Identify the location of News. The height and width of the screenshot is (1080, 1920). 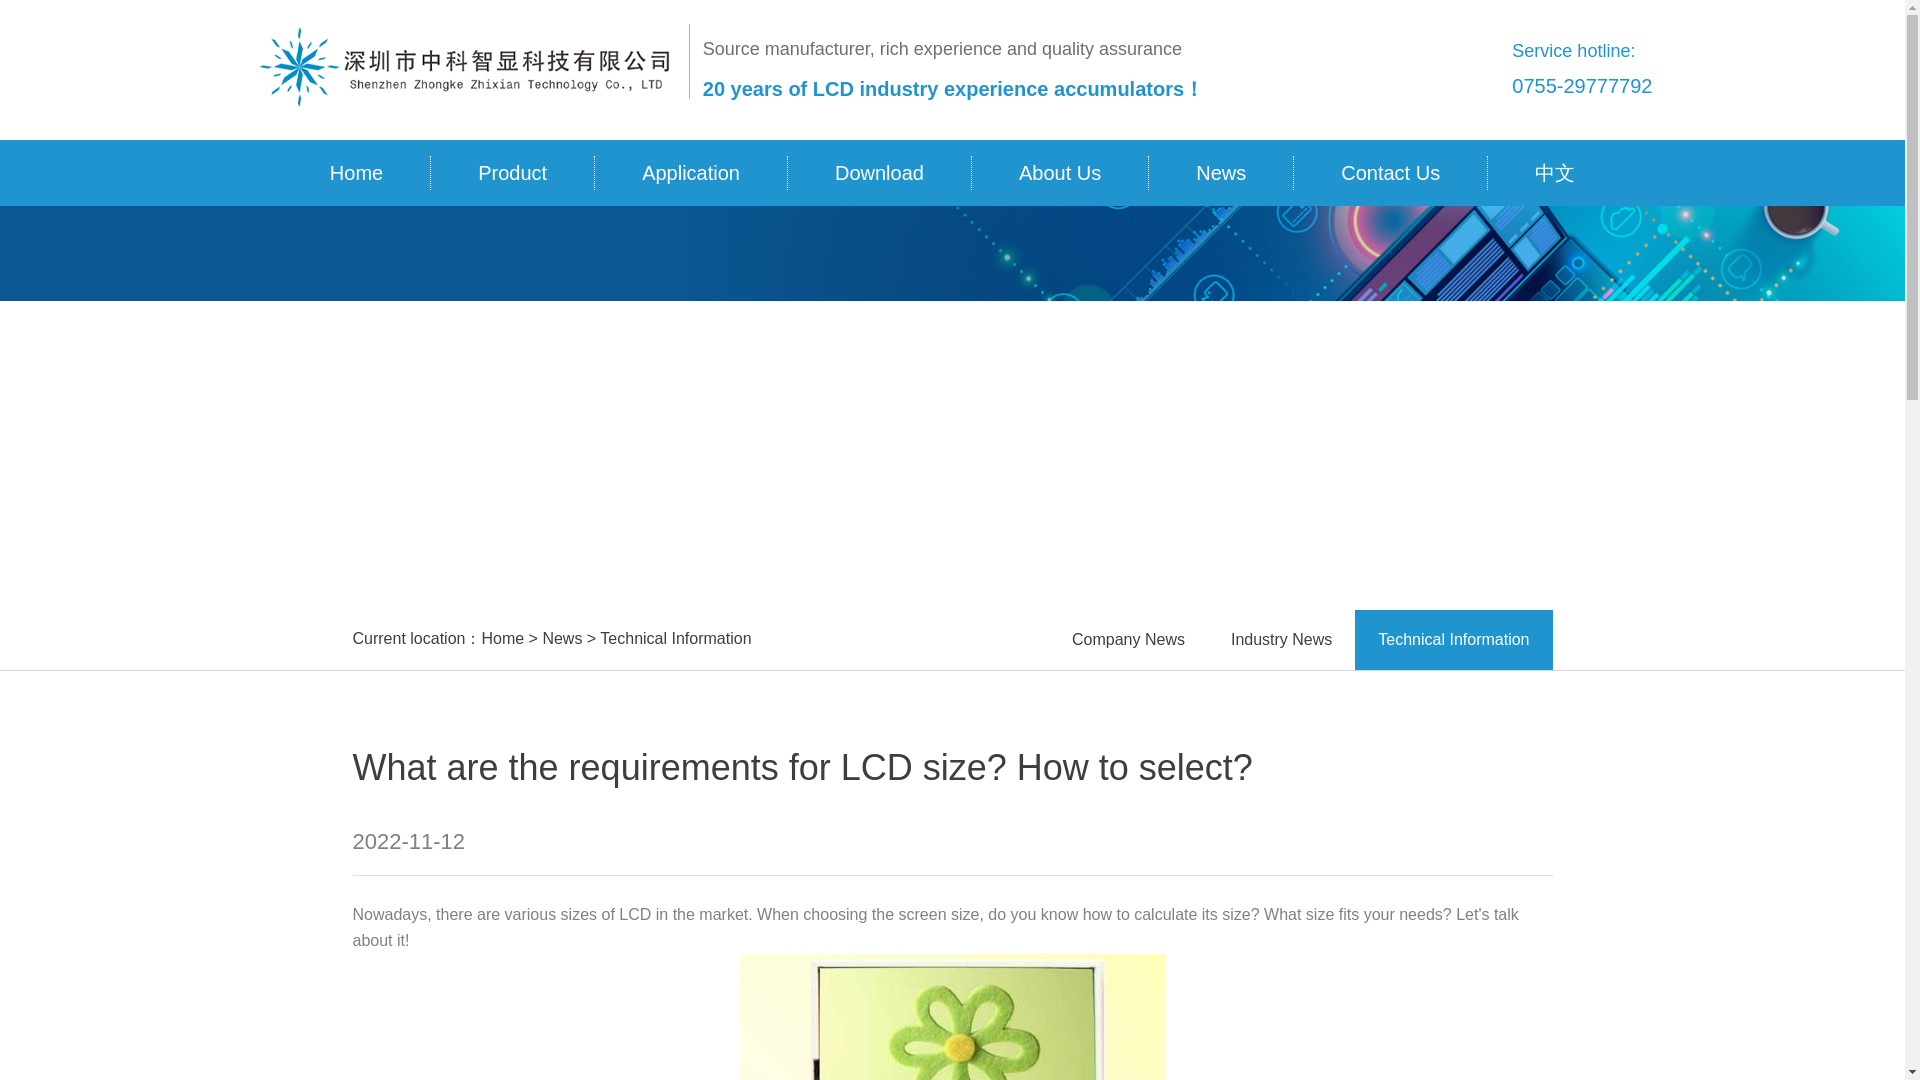
(1221, 172).